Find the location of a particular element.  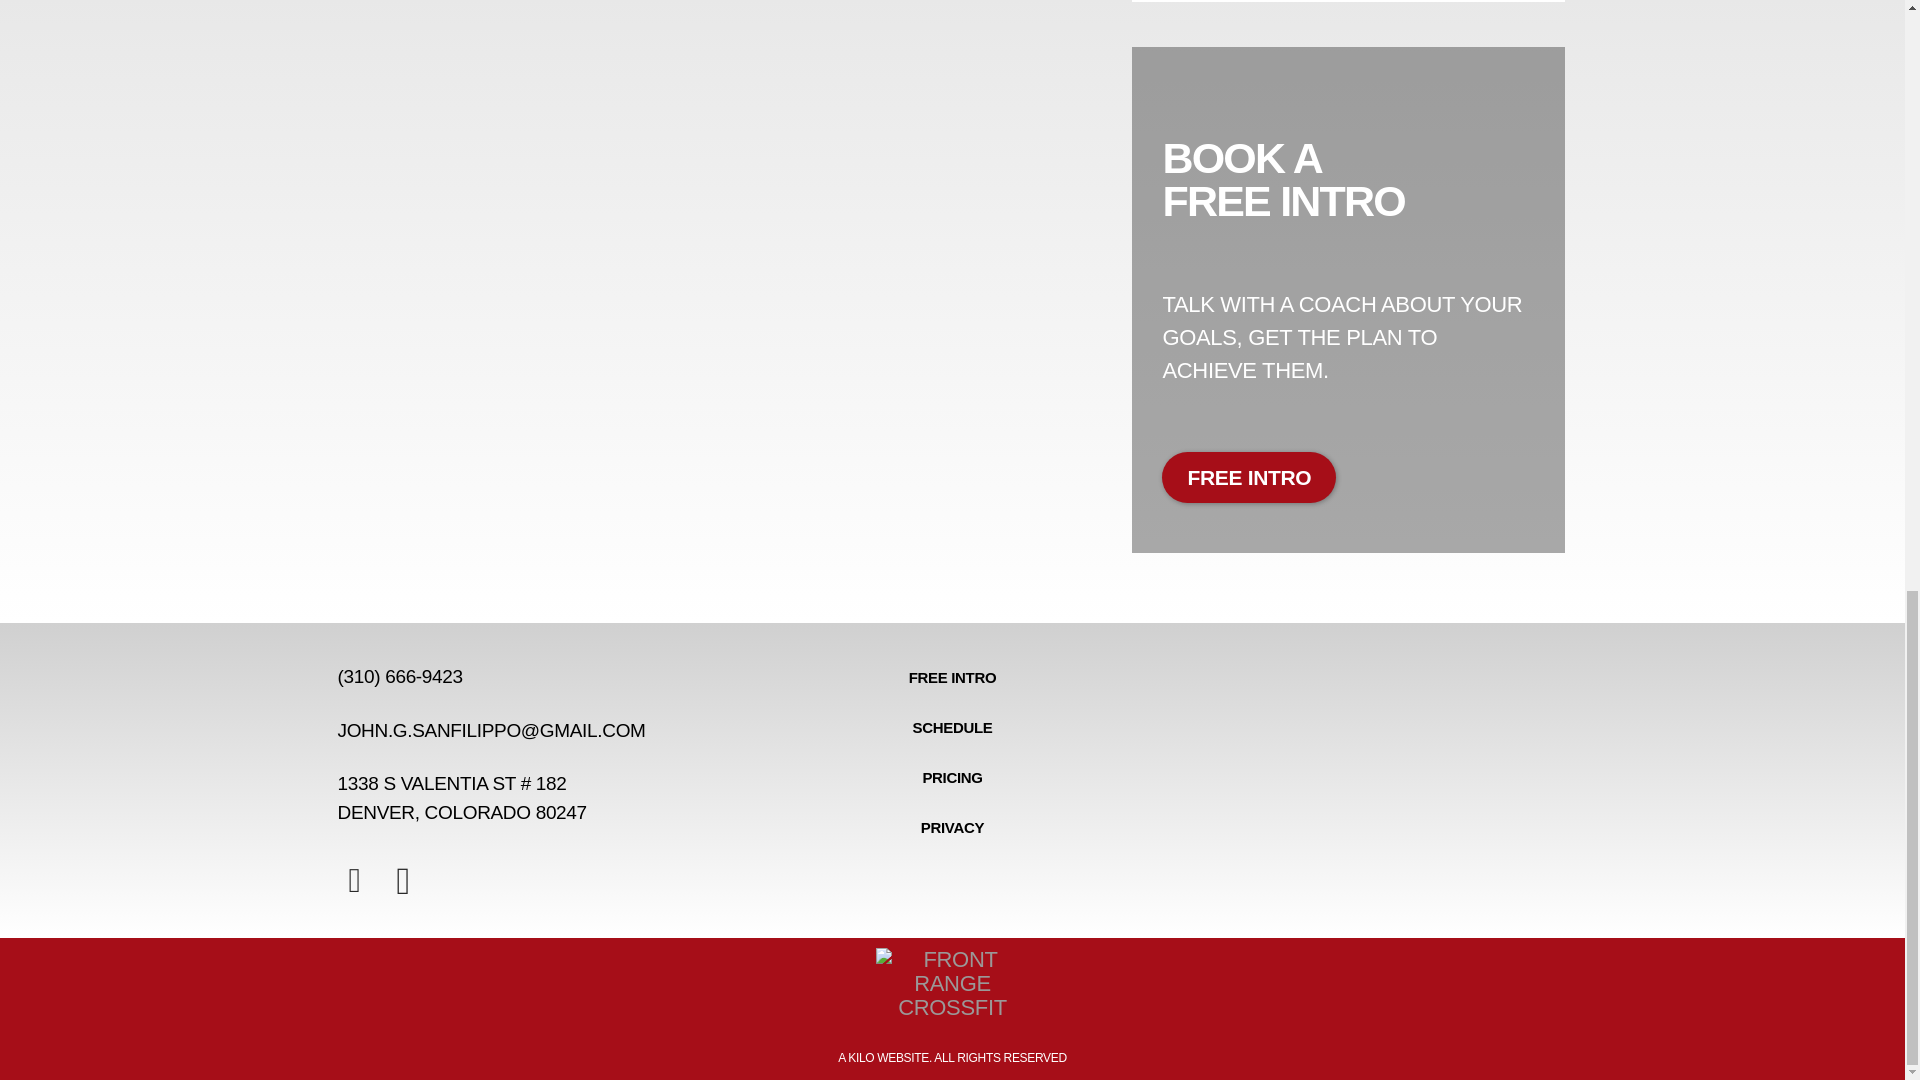

SCHEDULE is located at coordinates (952, 728).